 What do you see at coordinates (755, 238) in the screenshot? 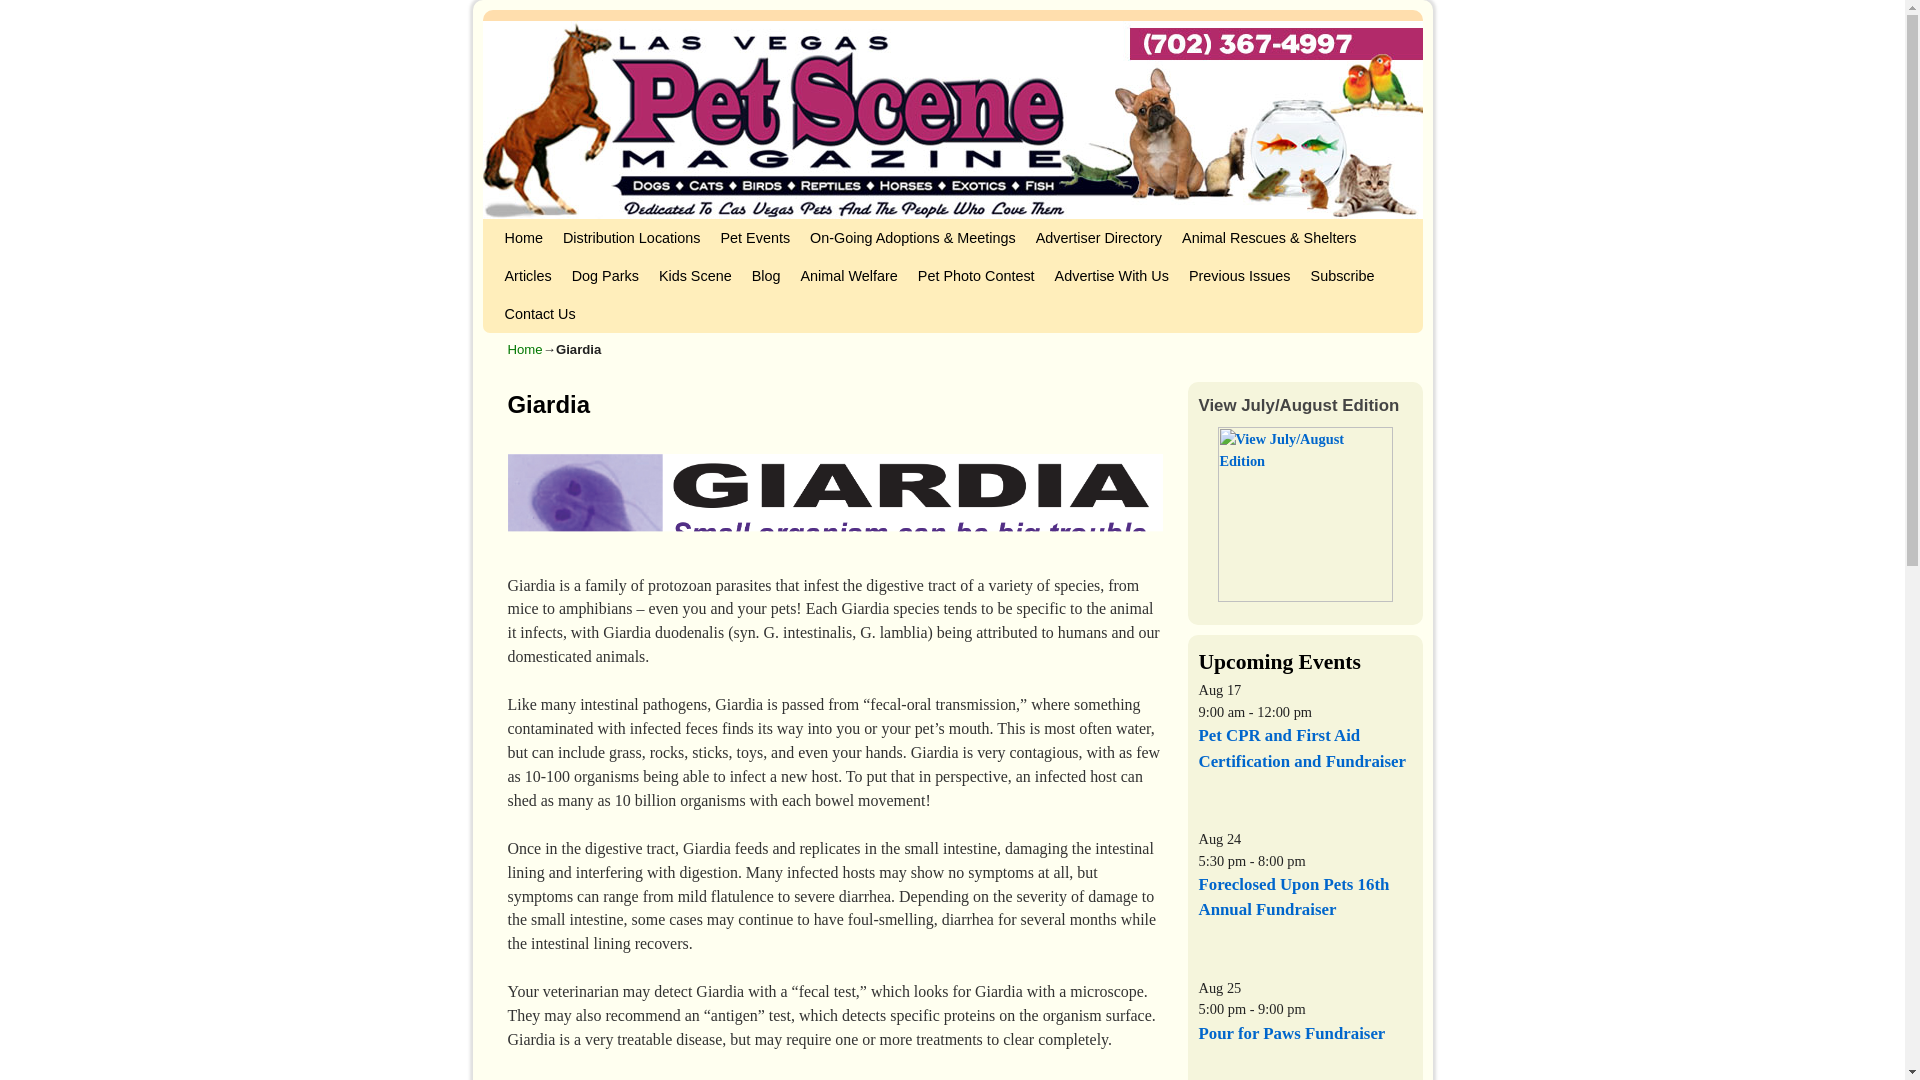
I see `Pet Events` at bounding box center [755, 238].